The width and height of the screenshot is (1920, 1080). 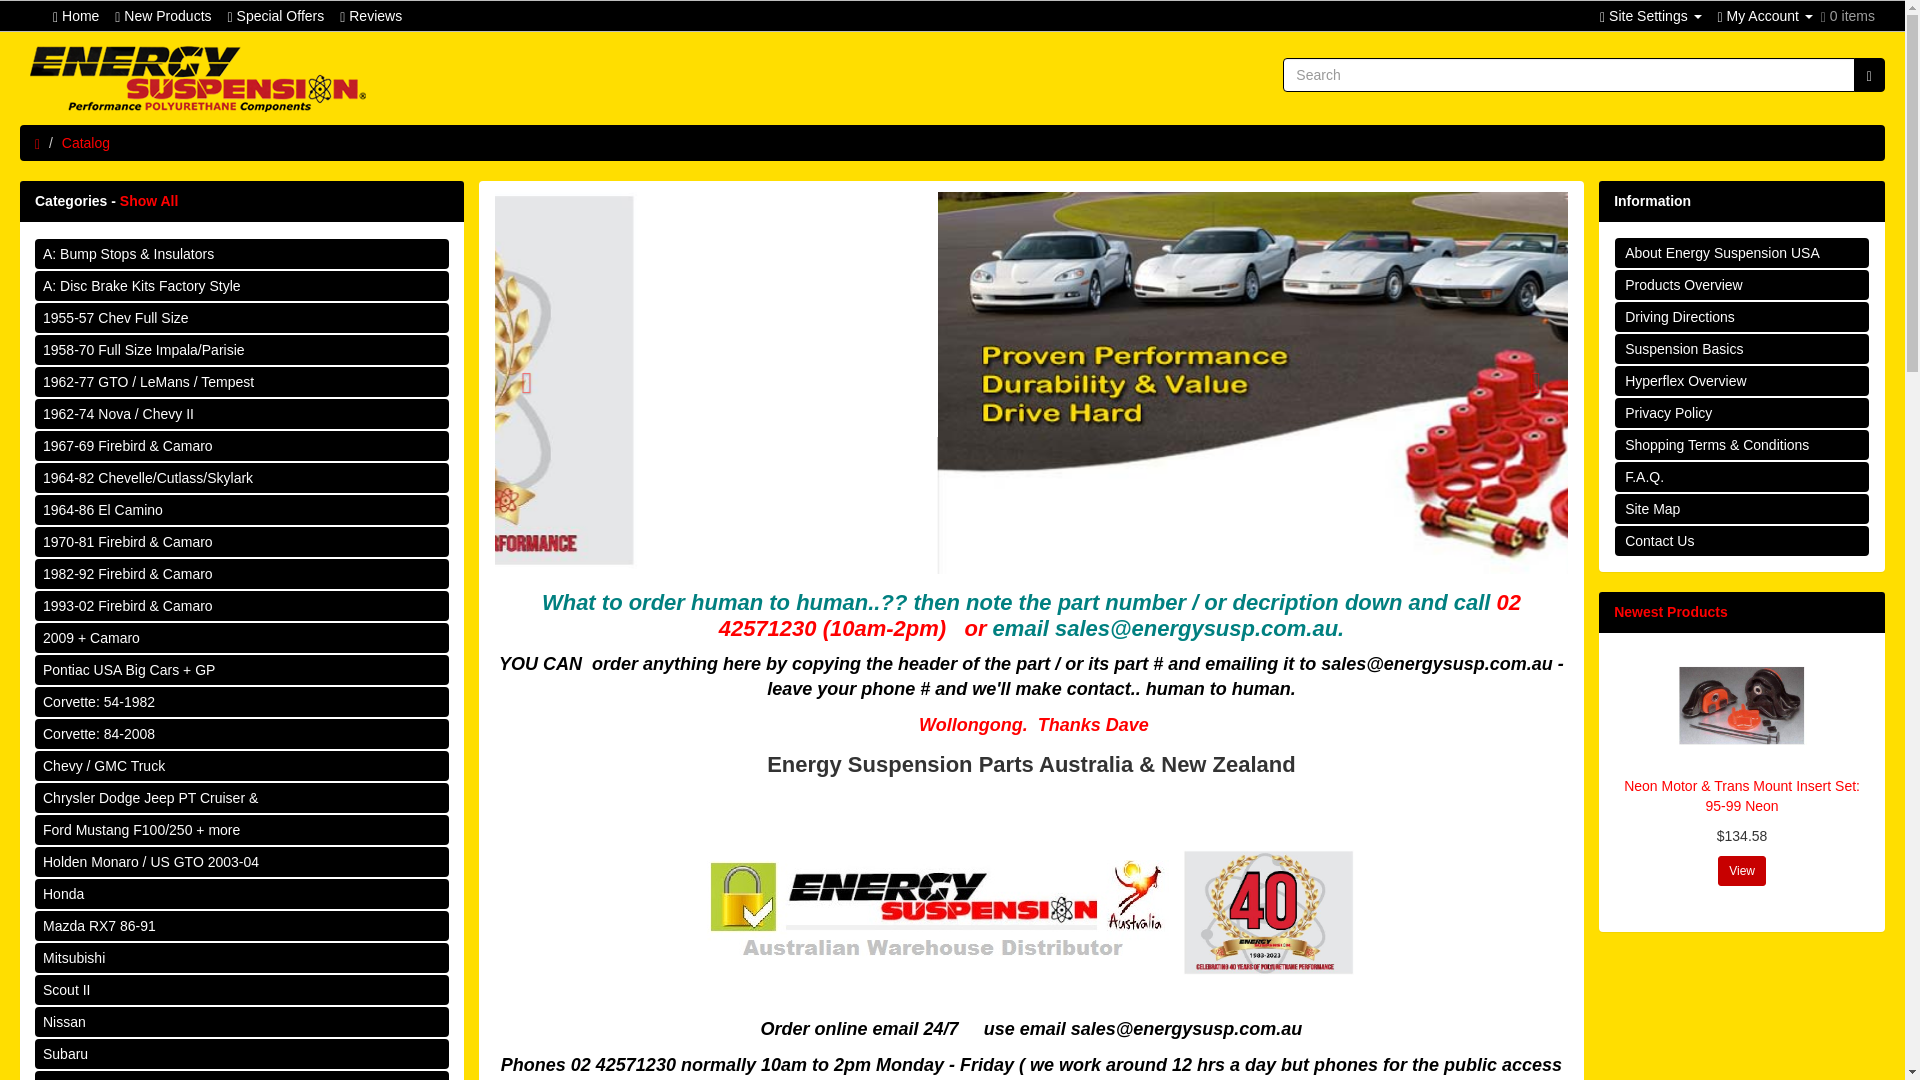 What do you see at coordinates (242, 574) in the screenshot?
I see `1982-92 Firebird & Camaro` at bounding box center [242, 574].